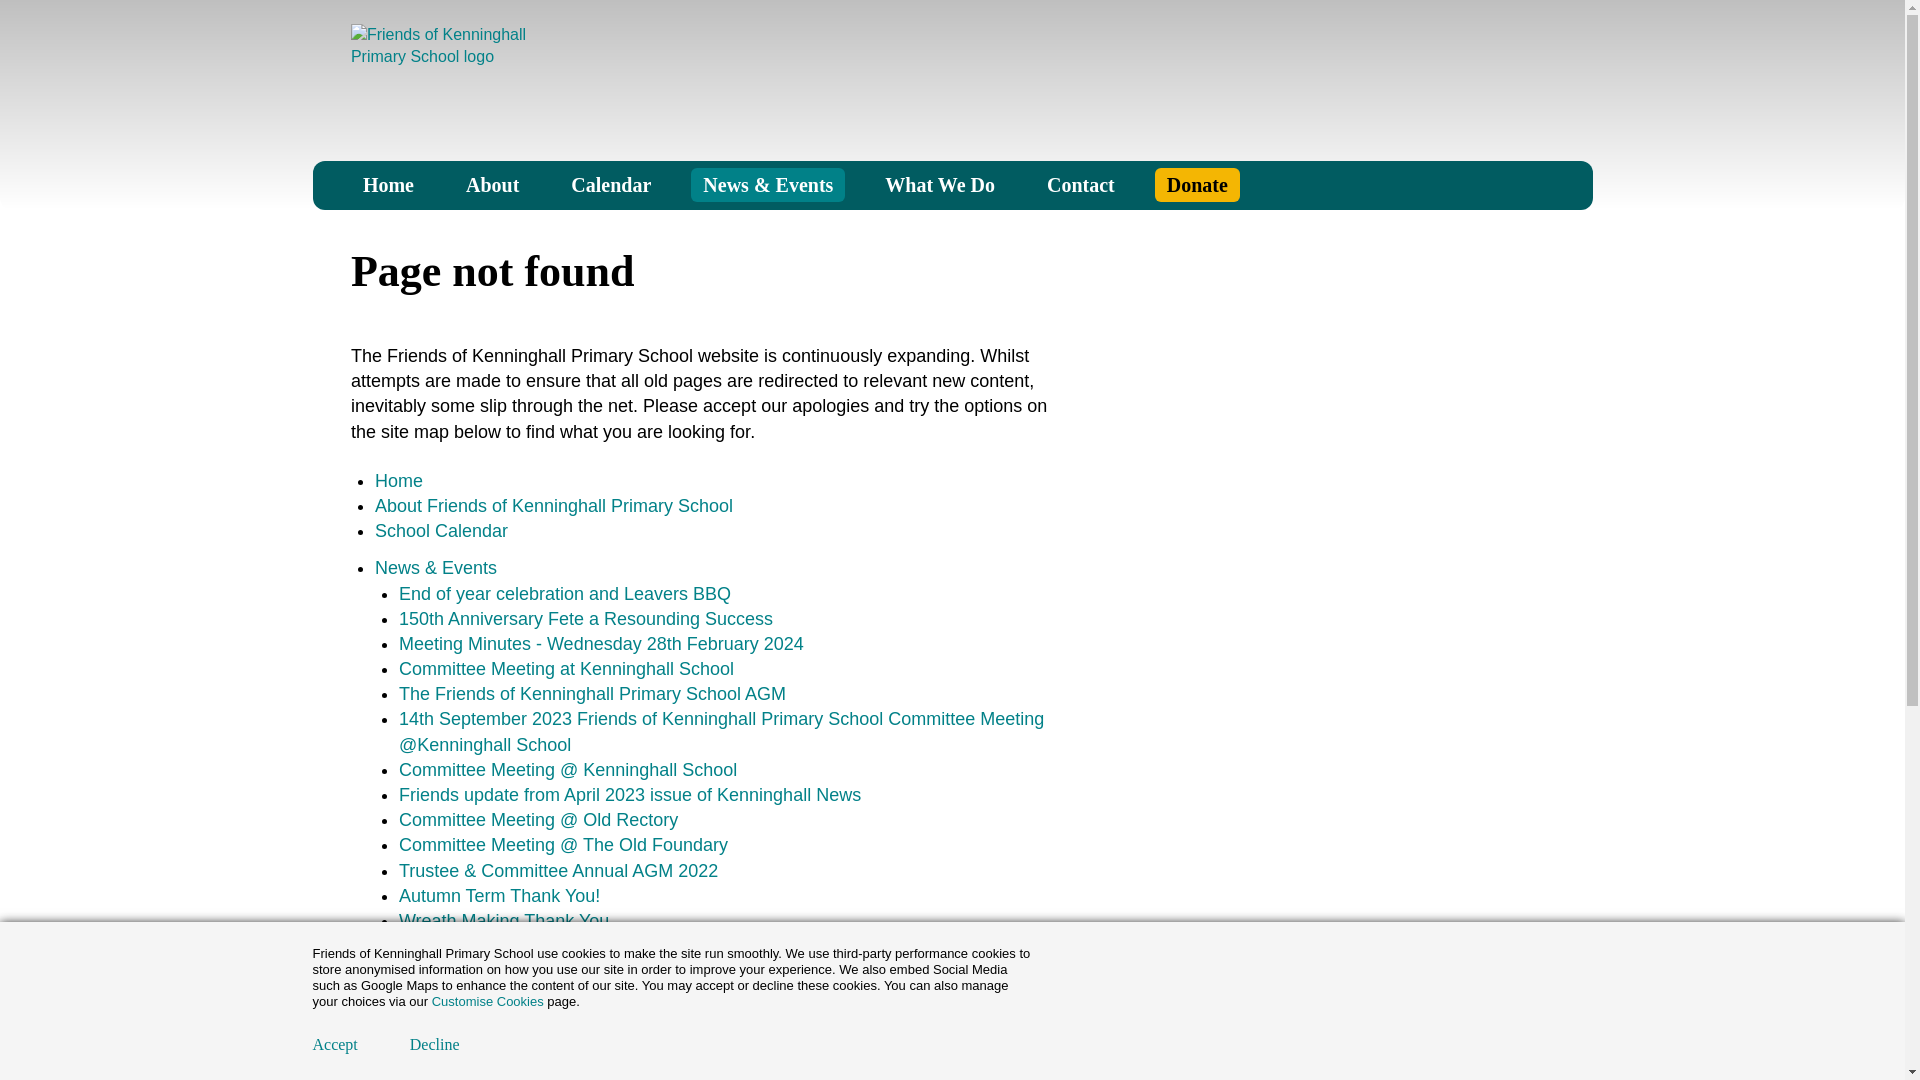 Image resolution: width=1920 pixels, height=1080 pixels. What do you see at coordinates (592, 694) in the screenshot?
I see `The Friends of Kenninghall Primary School AGM` at bounding box center [592, 694].